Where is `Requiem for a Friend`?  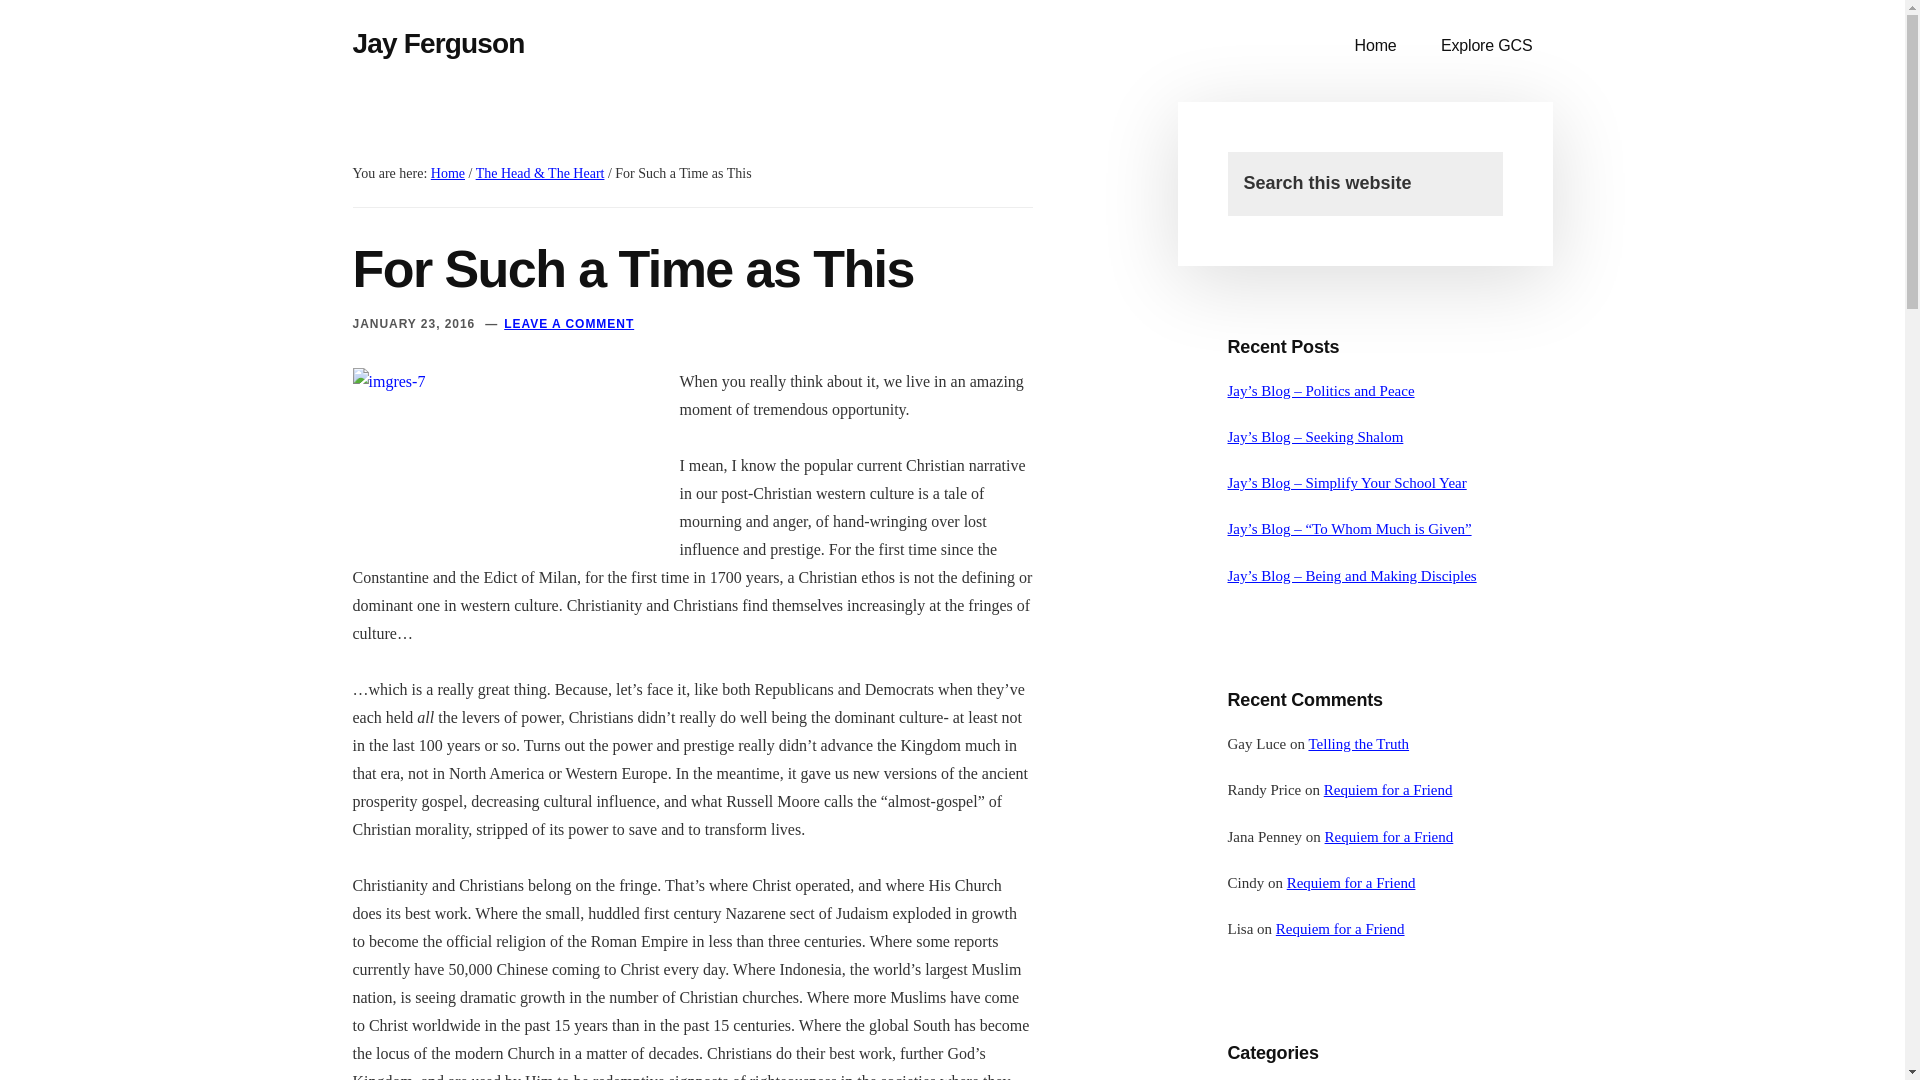 Requiem for a Friend is located at coordinates (1388, 836).